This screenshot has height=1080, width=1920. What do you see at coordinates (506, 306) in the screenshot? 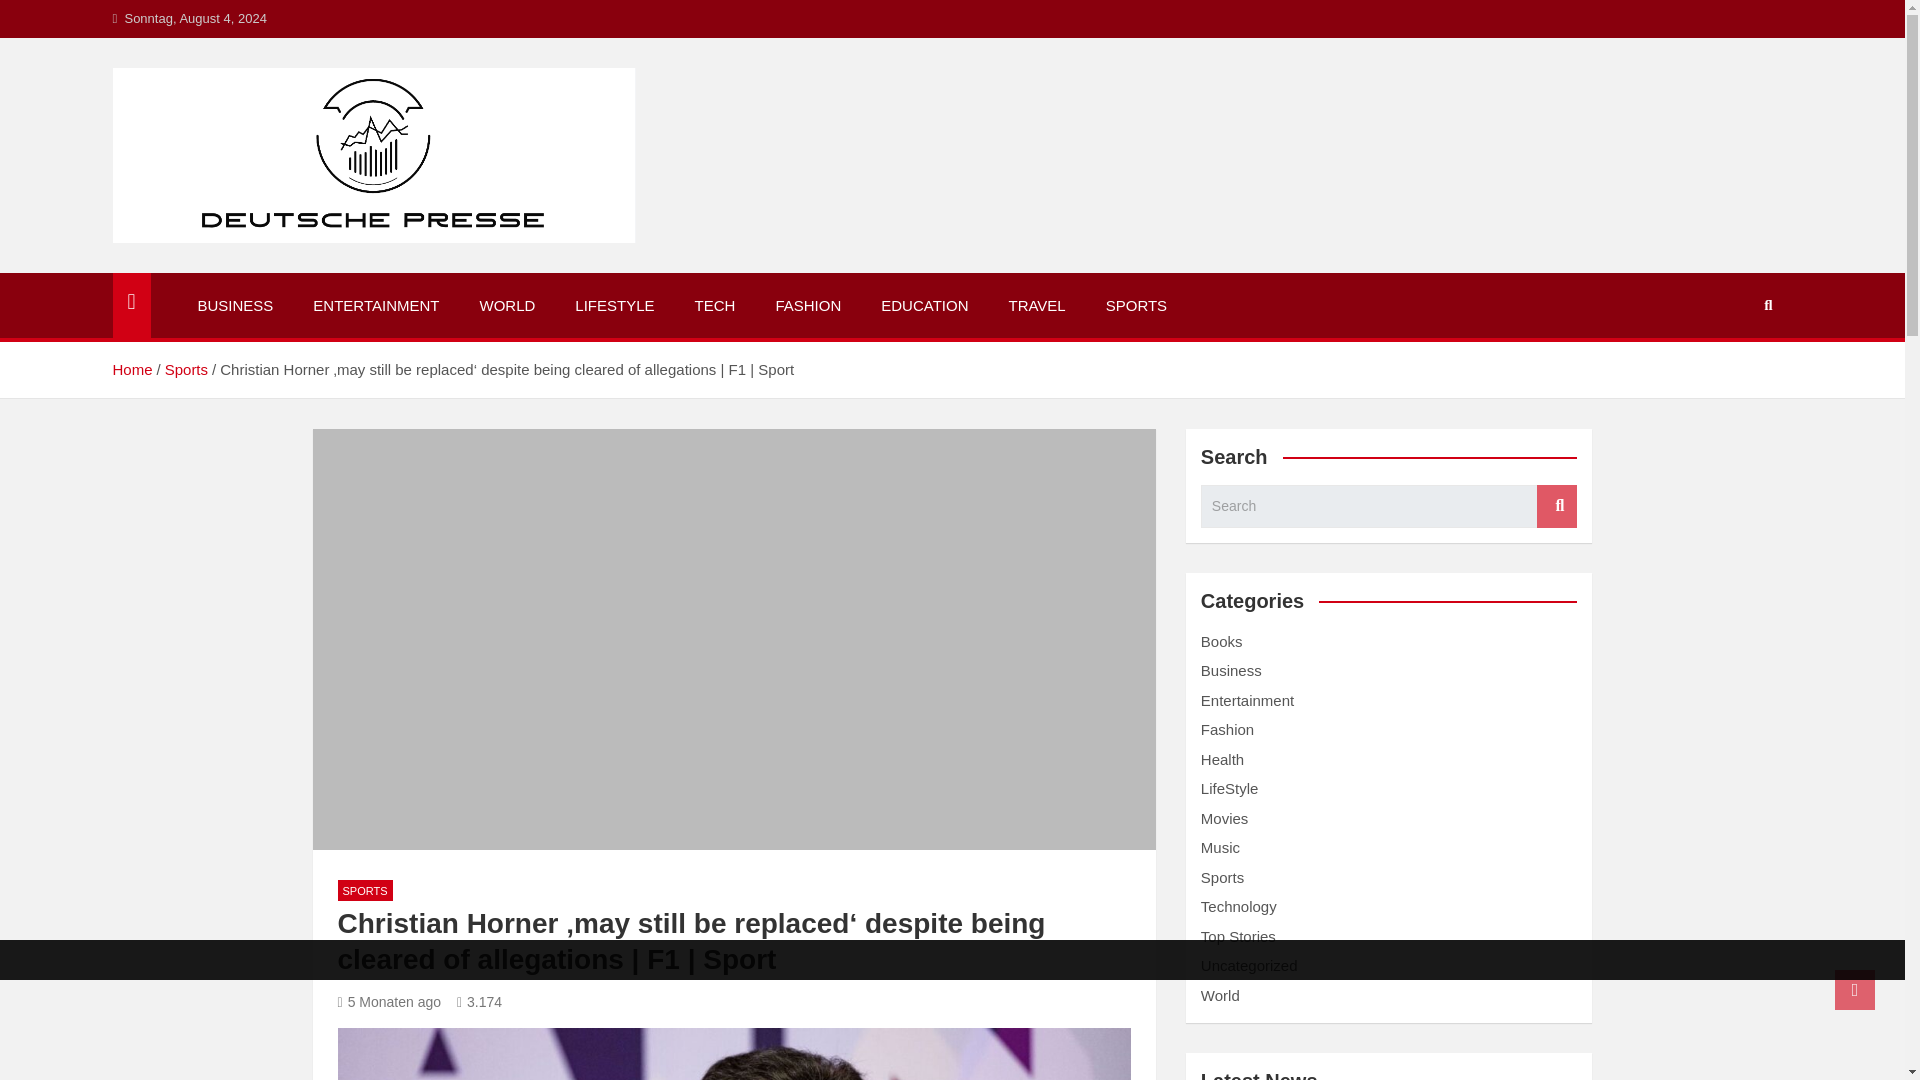
I see `WORLD` at bounding box center [506, 306].